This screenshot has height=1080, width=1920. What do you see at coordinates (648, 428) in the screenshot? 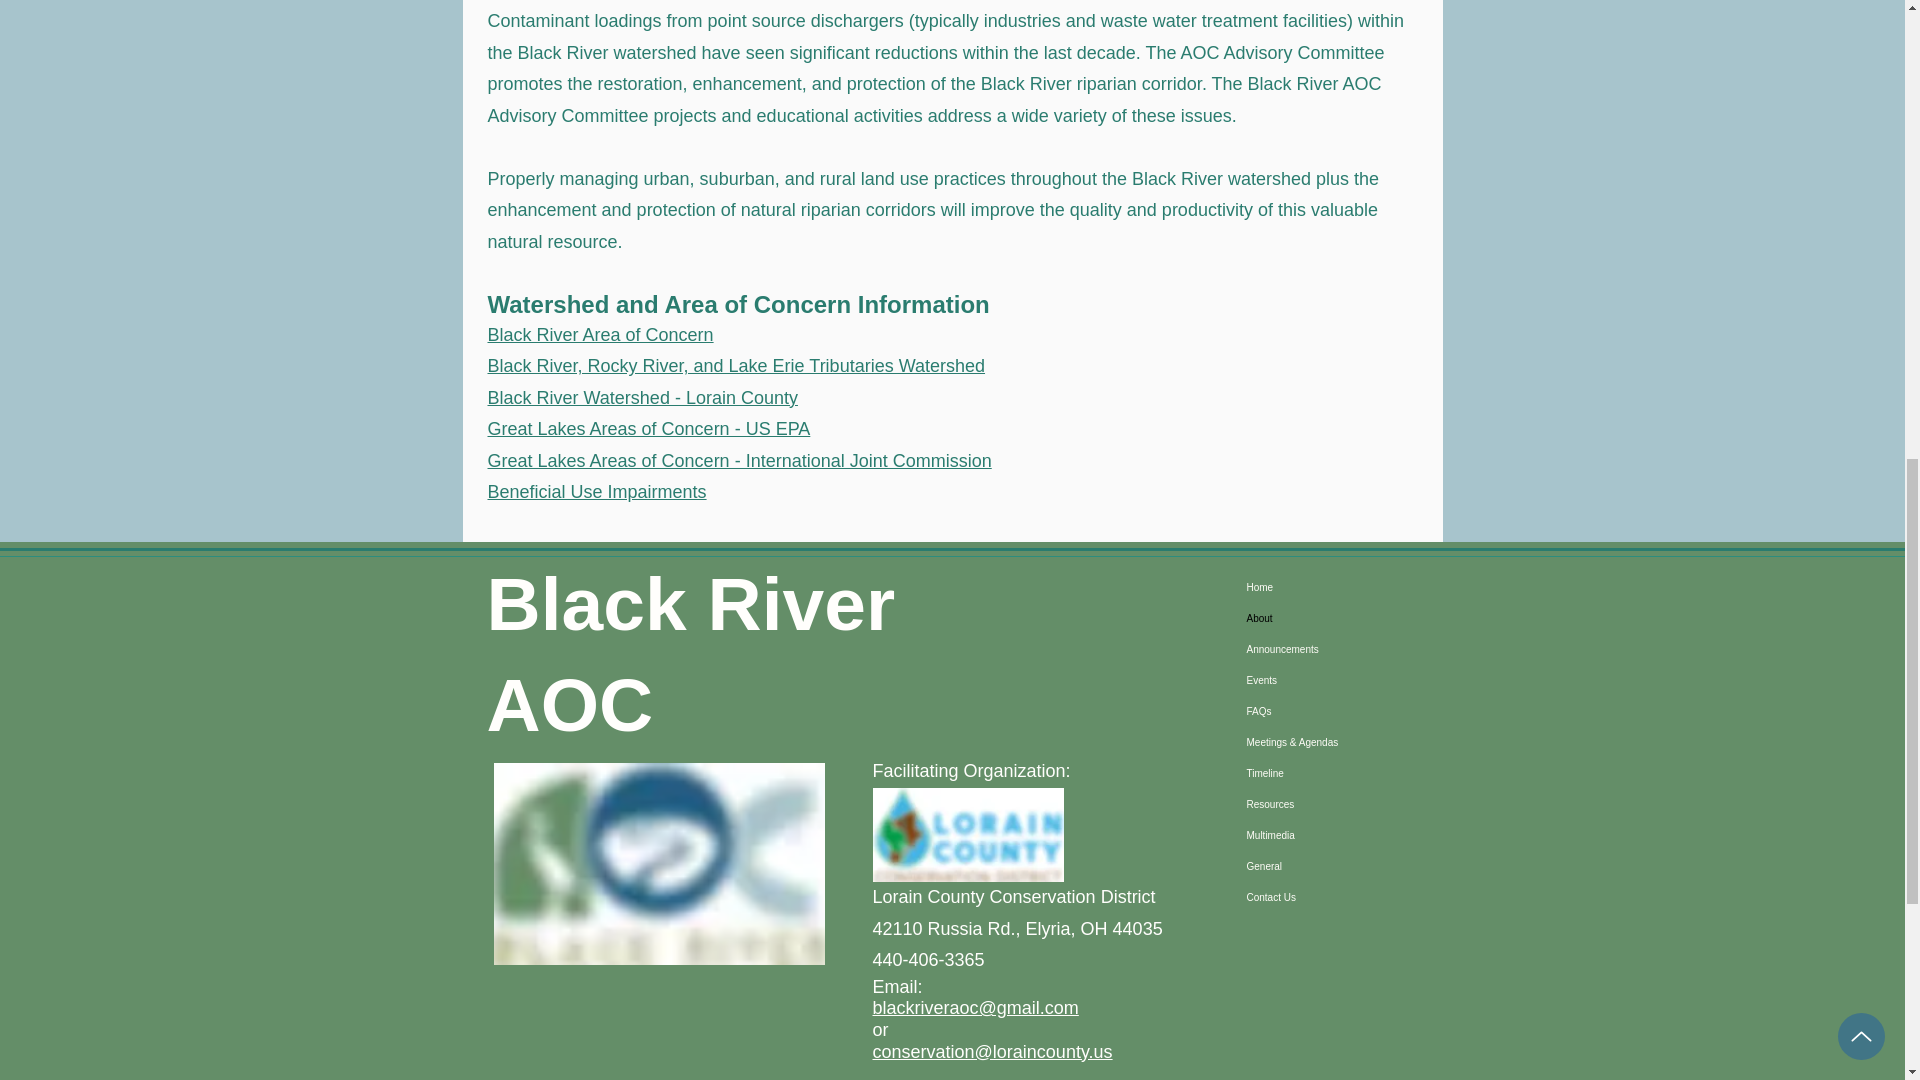
I see `Great Lakes Areas of Concern - US EPA` at bounding box center [648, 428].